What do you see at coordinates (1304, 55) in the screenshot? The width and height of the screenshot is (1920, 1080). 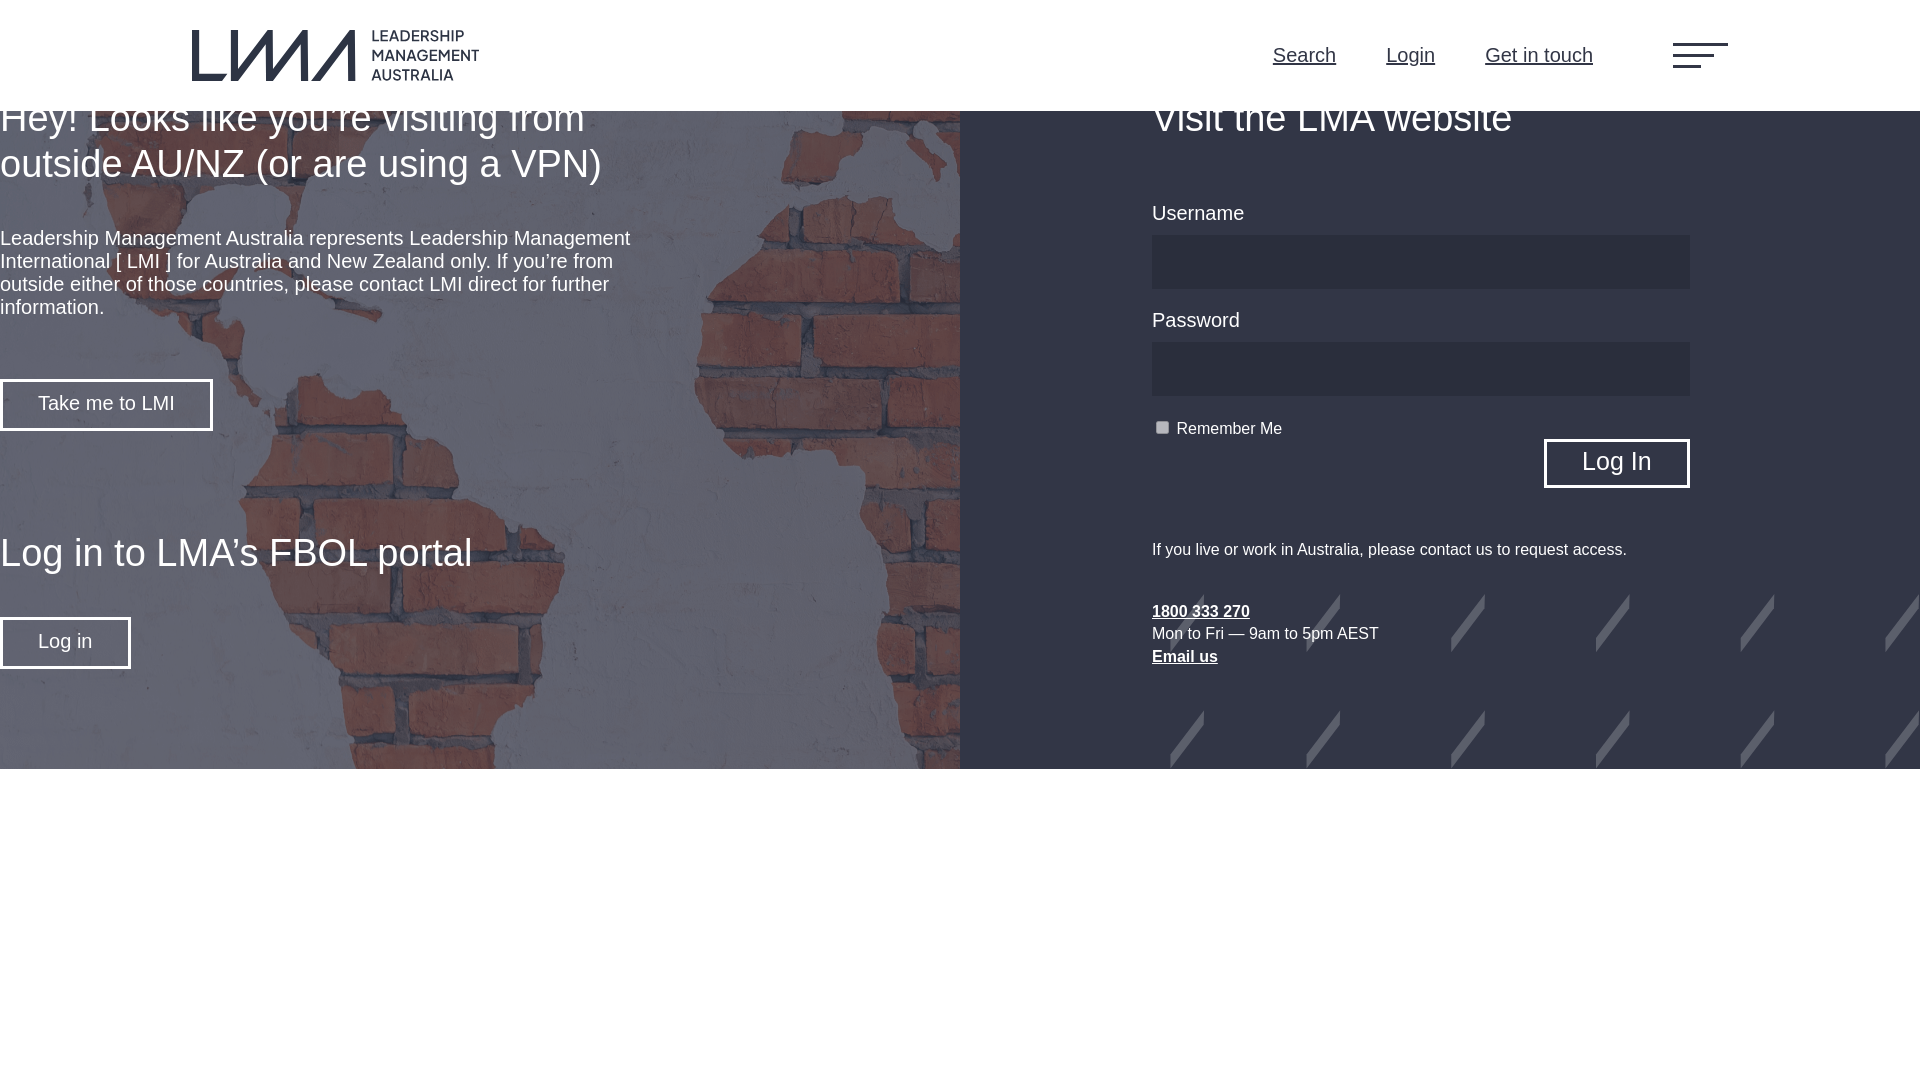 I see `Search` at bounding box center [1304, 55].